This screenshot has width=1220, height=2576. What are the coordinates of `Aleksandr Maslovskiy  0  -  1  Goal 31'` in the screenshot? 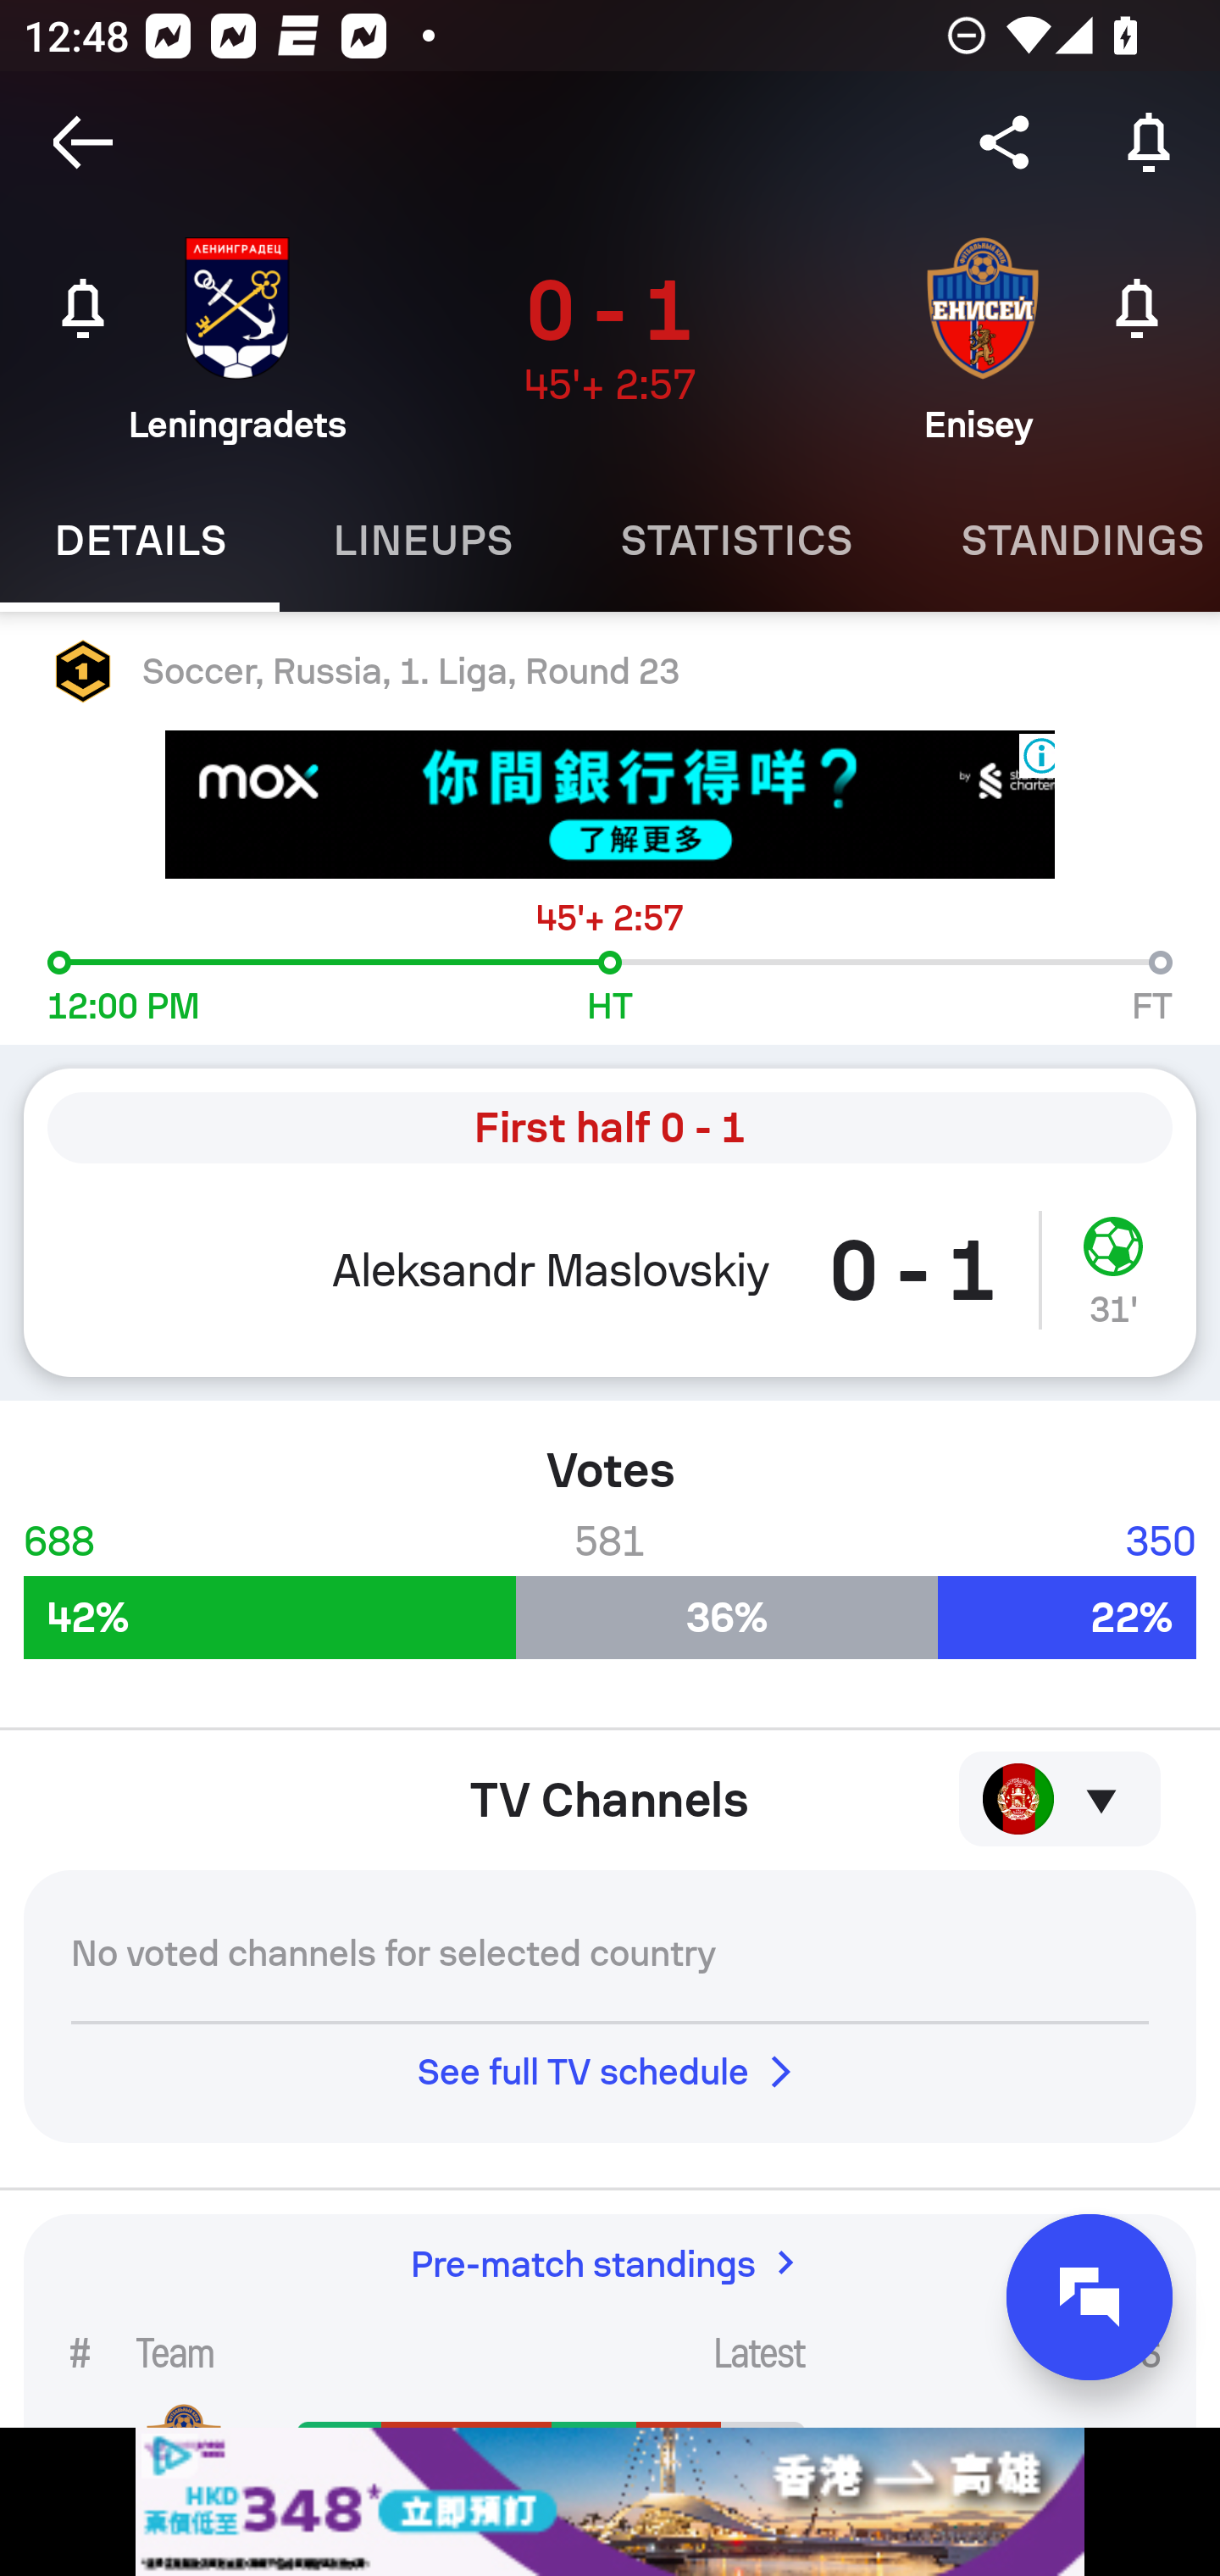 It's located at (610, 1283).